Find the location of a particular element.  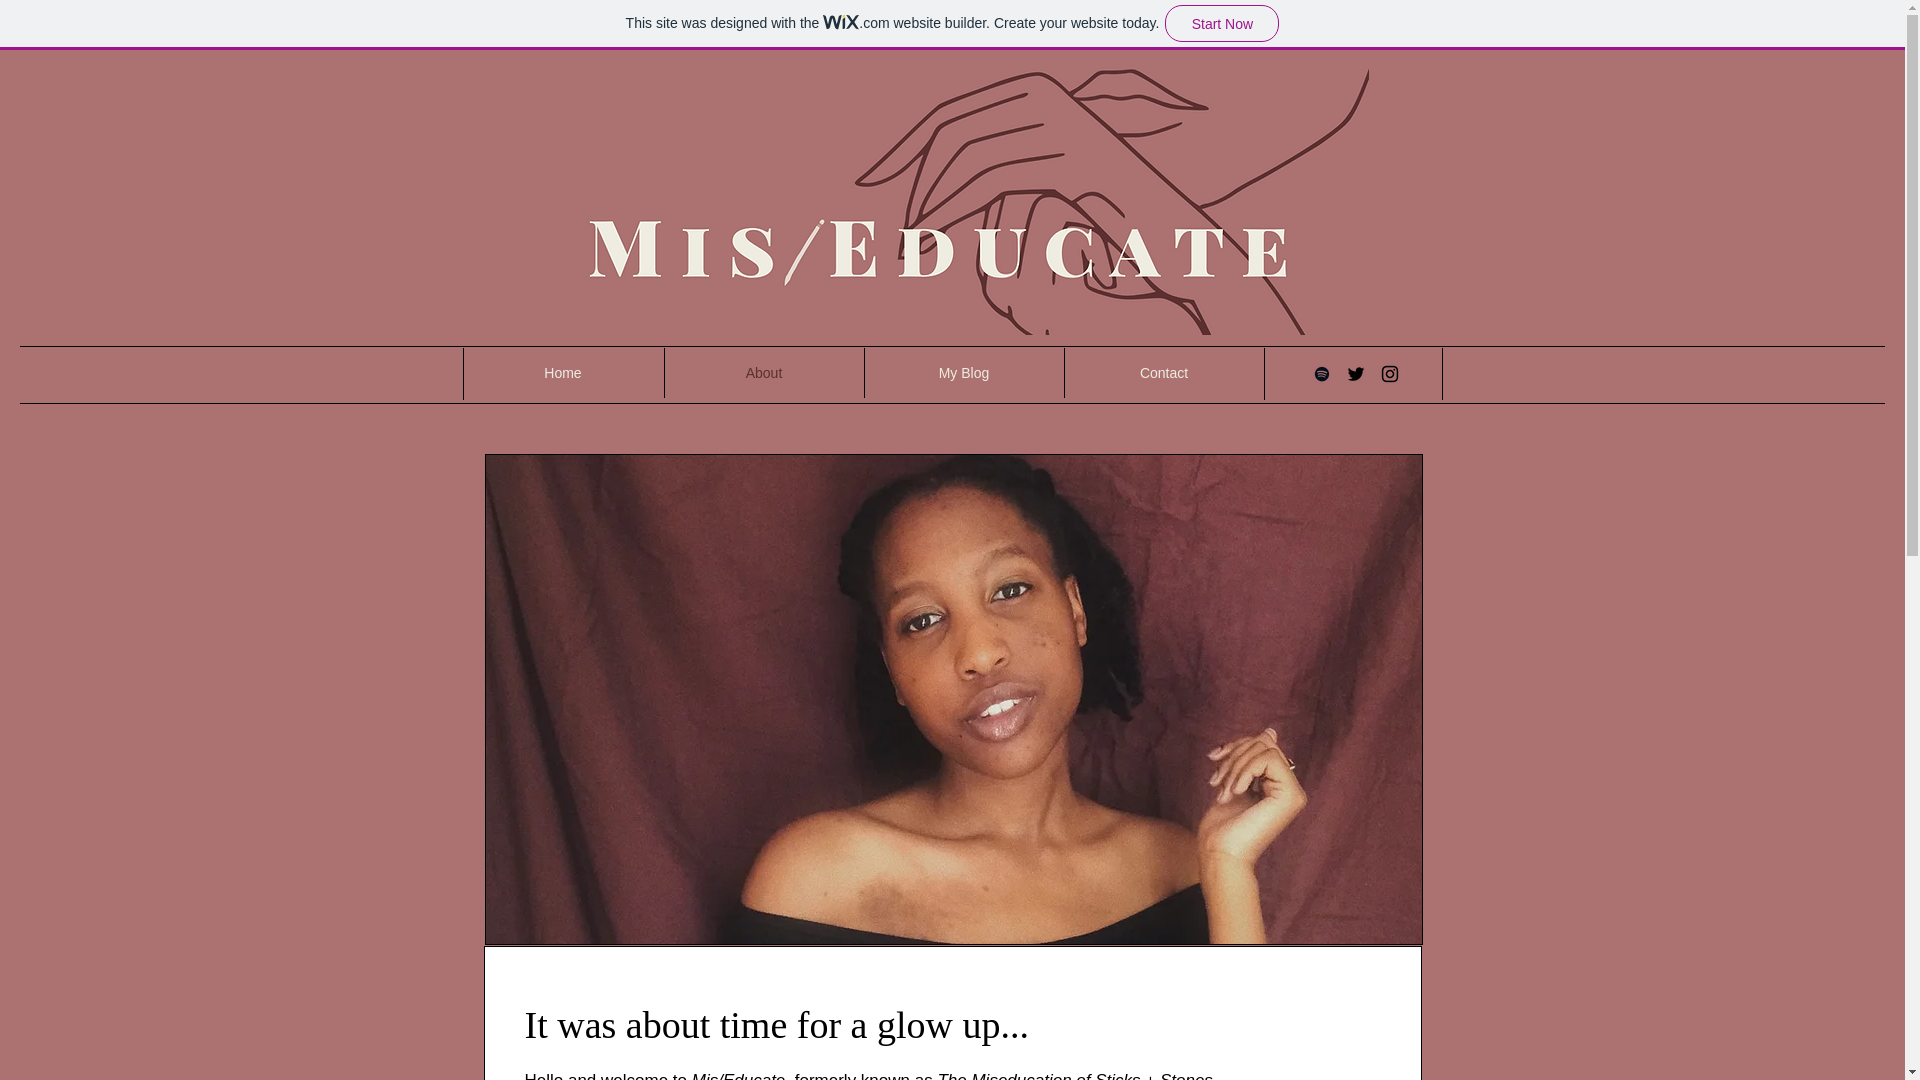

Home is located at coordinates (562, 372).